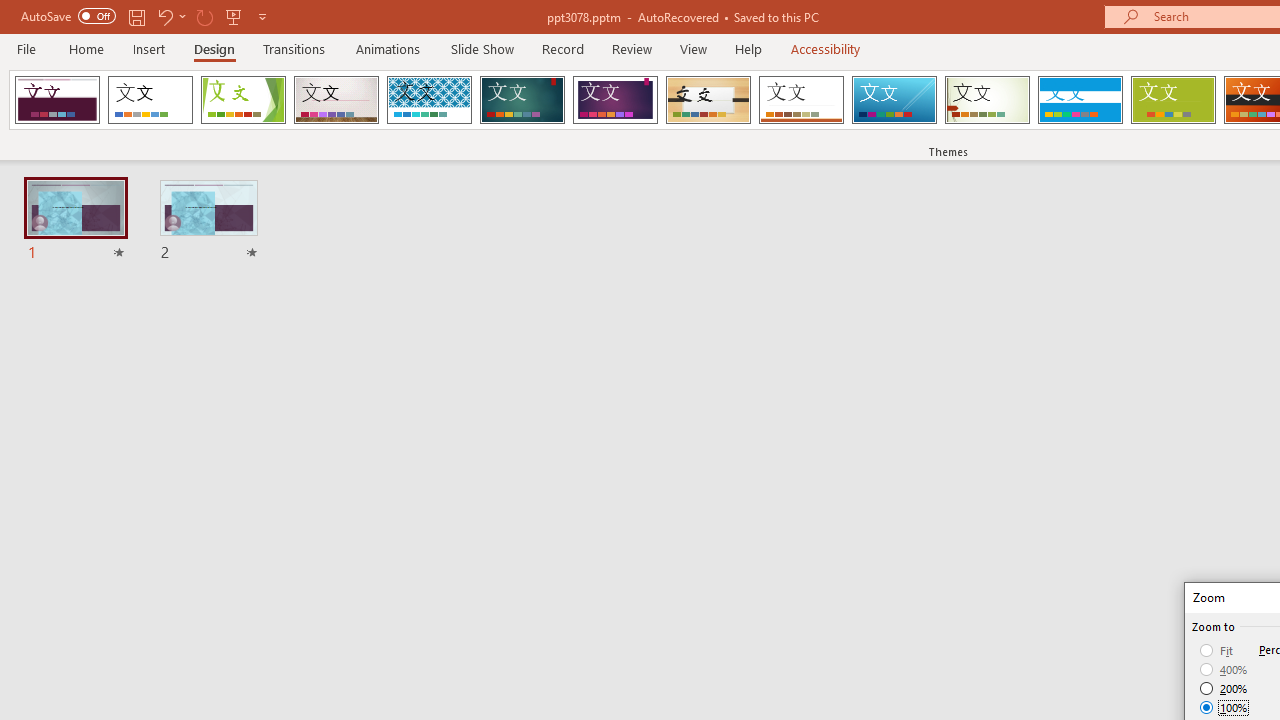 This screenshot has width=1280, height=720. What do you see at coordinates (214, 48) in the screenshot?
I see `Design` at bounding box center [214, 48].